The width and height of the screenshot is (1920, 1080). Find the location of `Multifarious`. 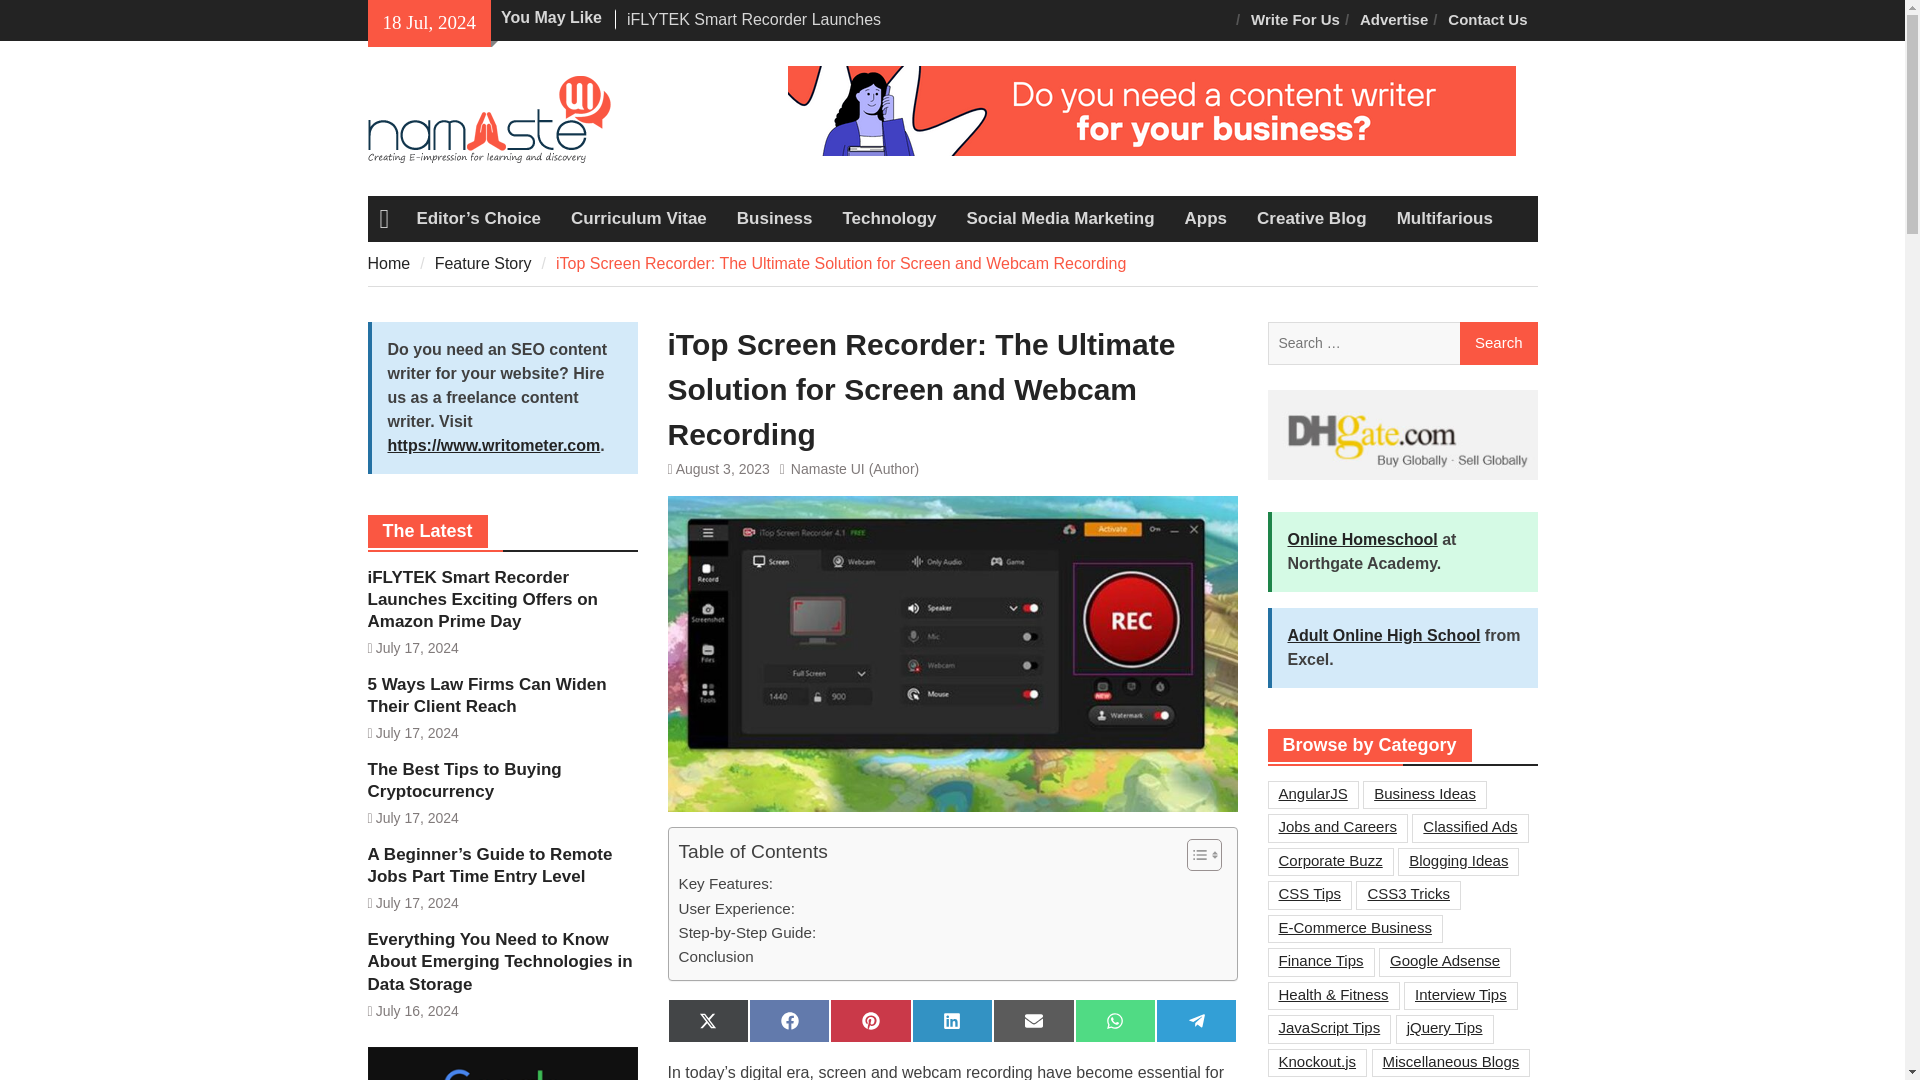

Multifarious is located at coordinates (1444, 218).